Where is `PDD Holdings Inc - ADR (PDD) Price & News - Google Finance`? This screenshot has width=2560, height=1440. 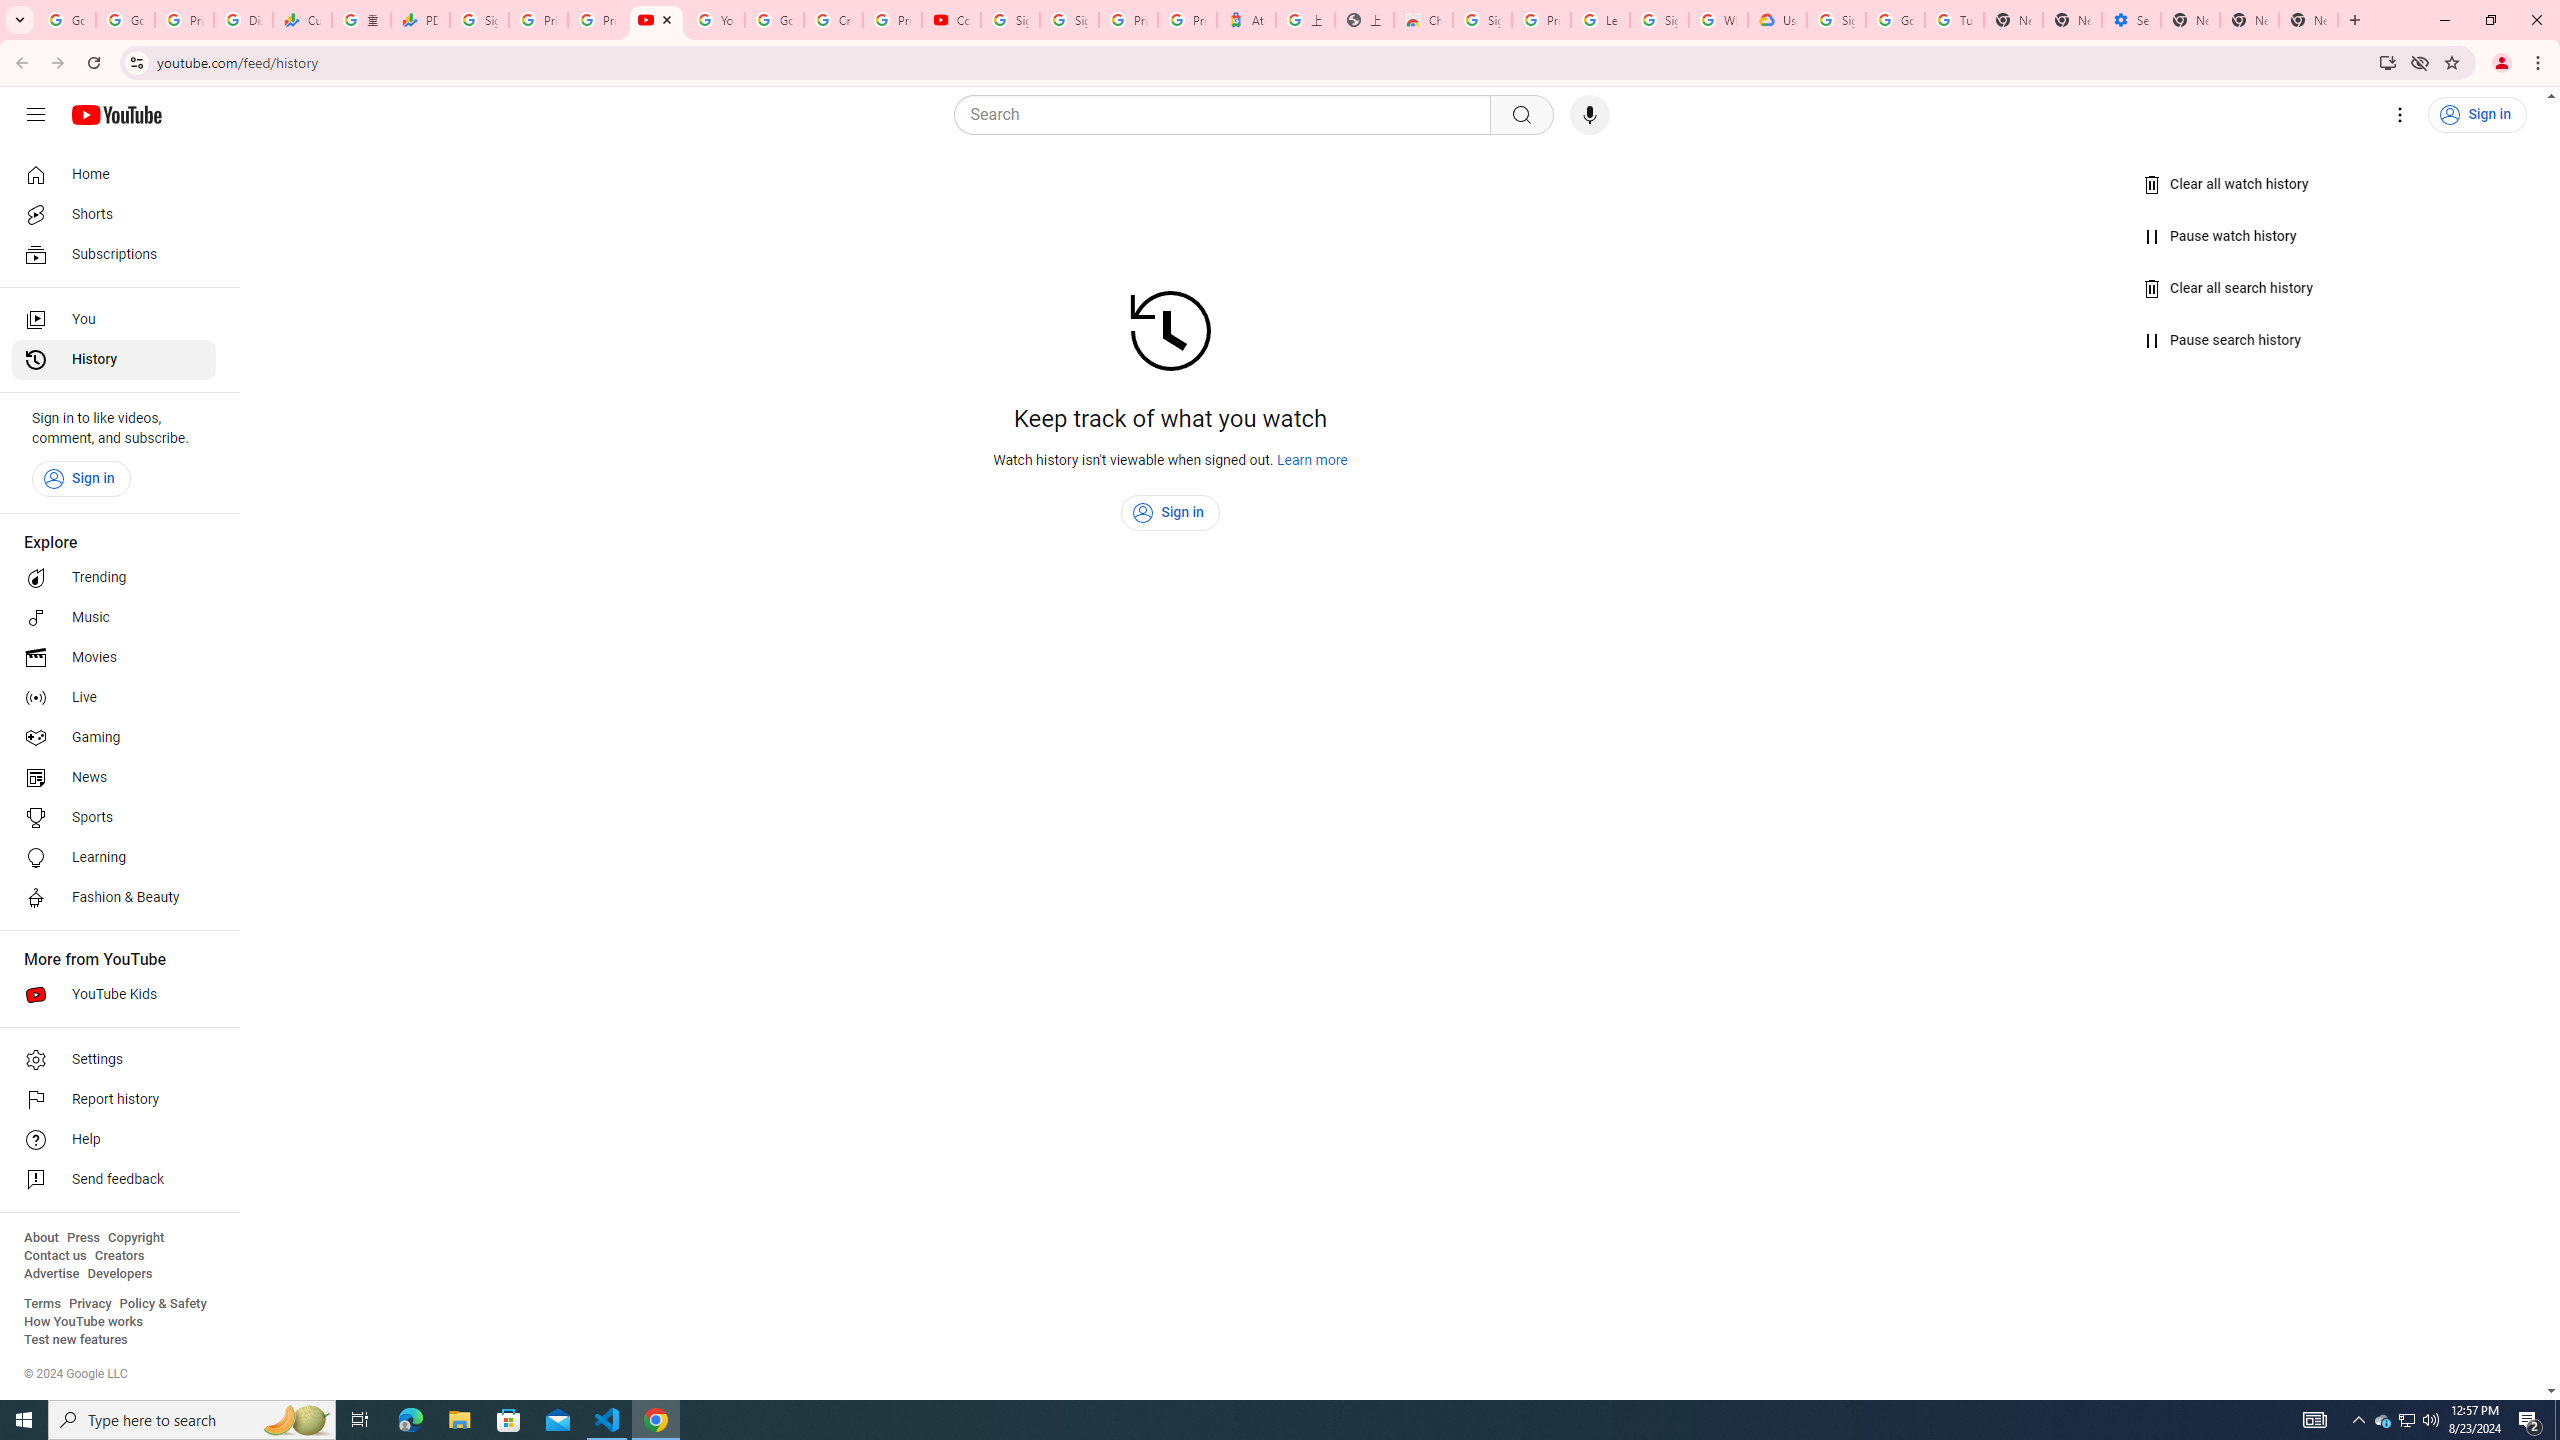
PDD Holdings Inc - ADR (PDD) Price & News - Google Finance is located at coordinates (420, 20).